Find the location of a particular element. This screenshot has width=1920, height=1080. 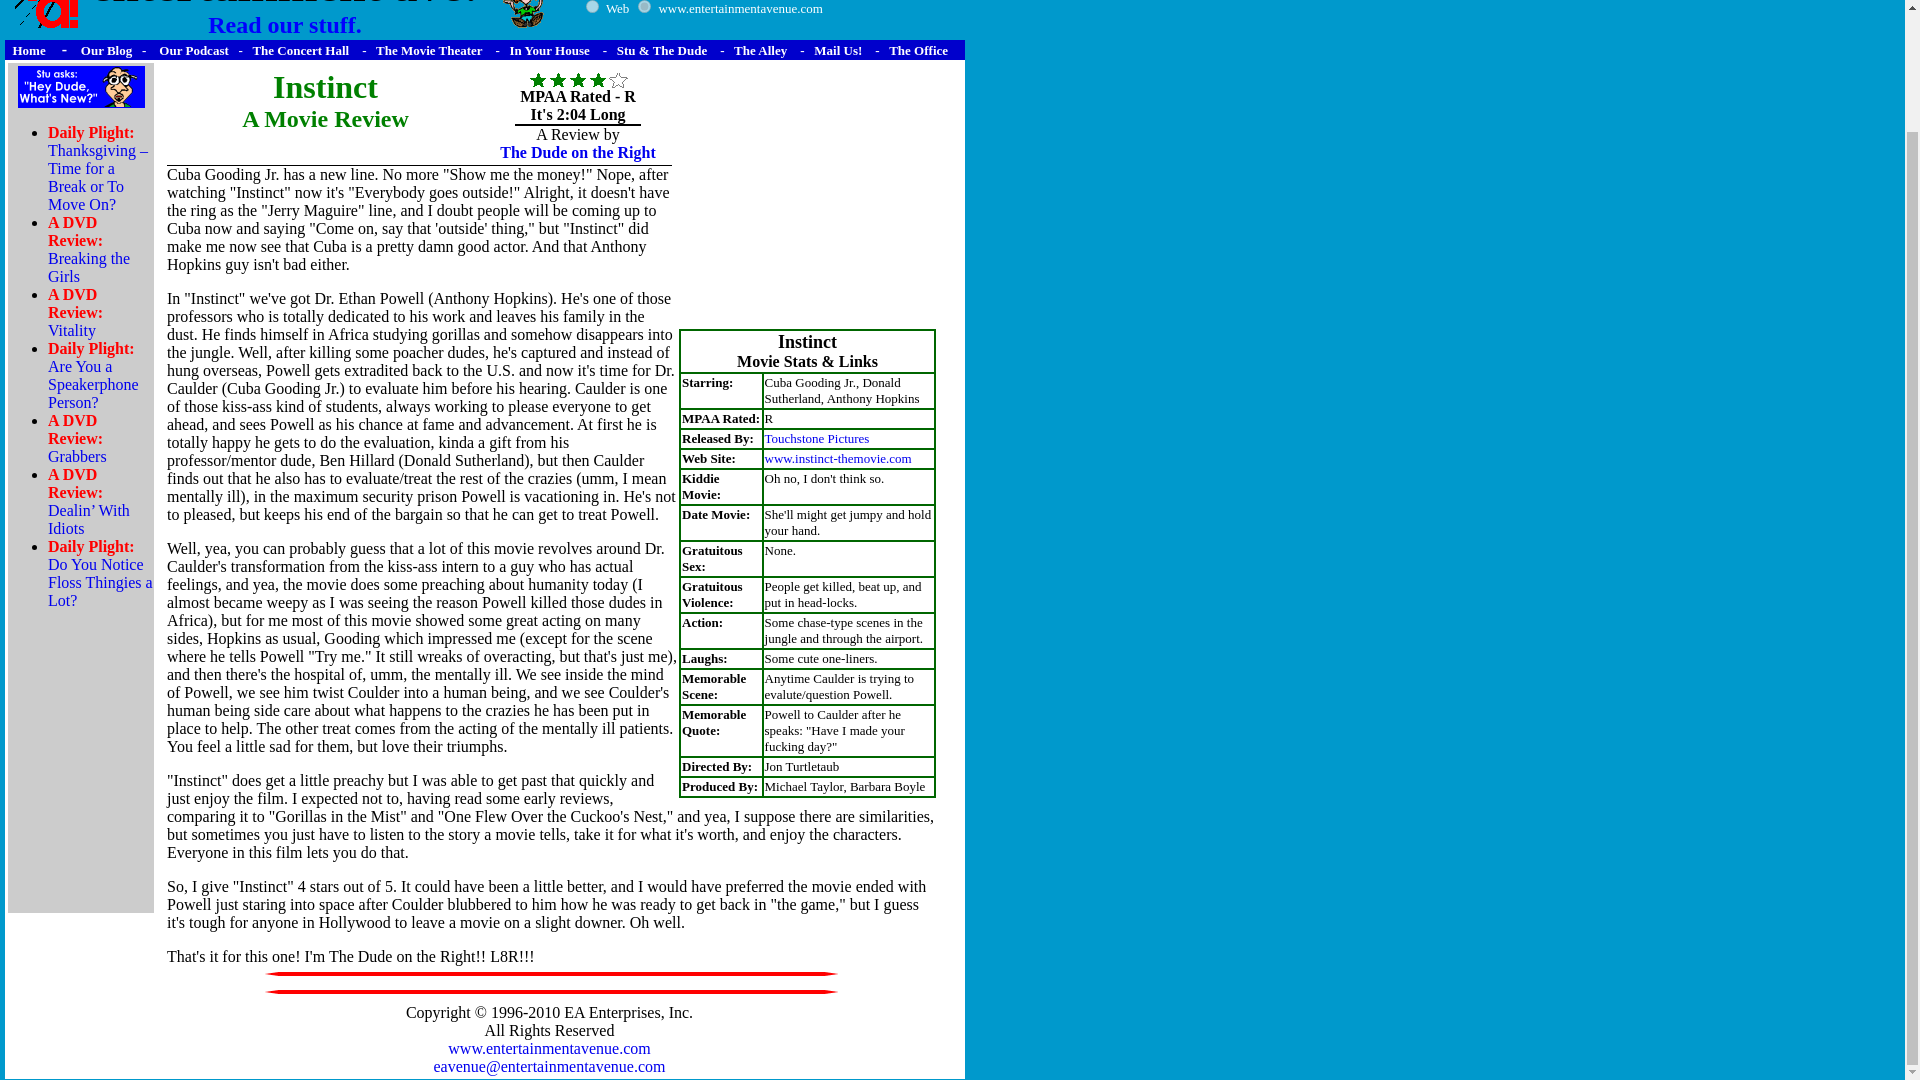

In Your House is located at coordinates (550, 50).